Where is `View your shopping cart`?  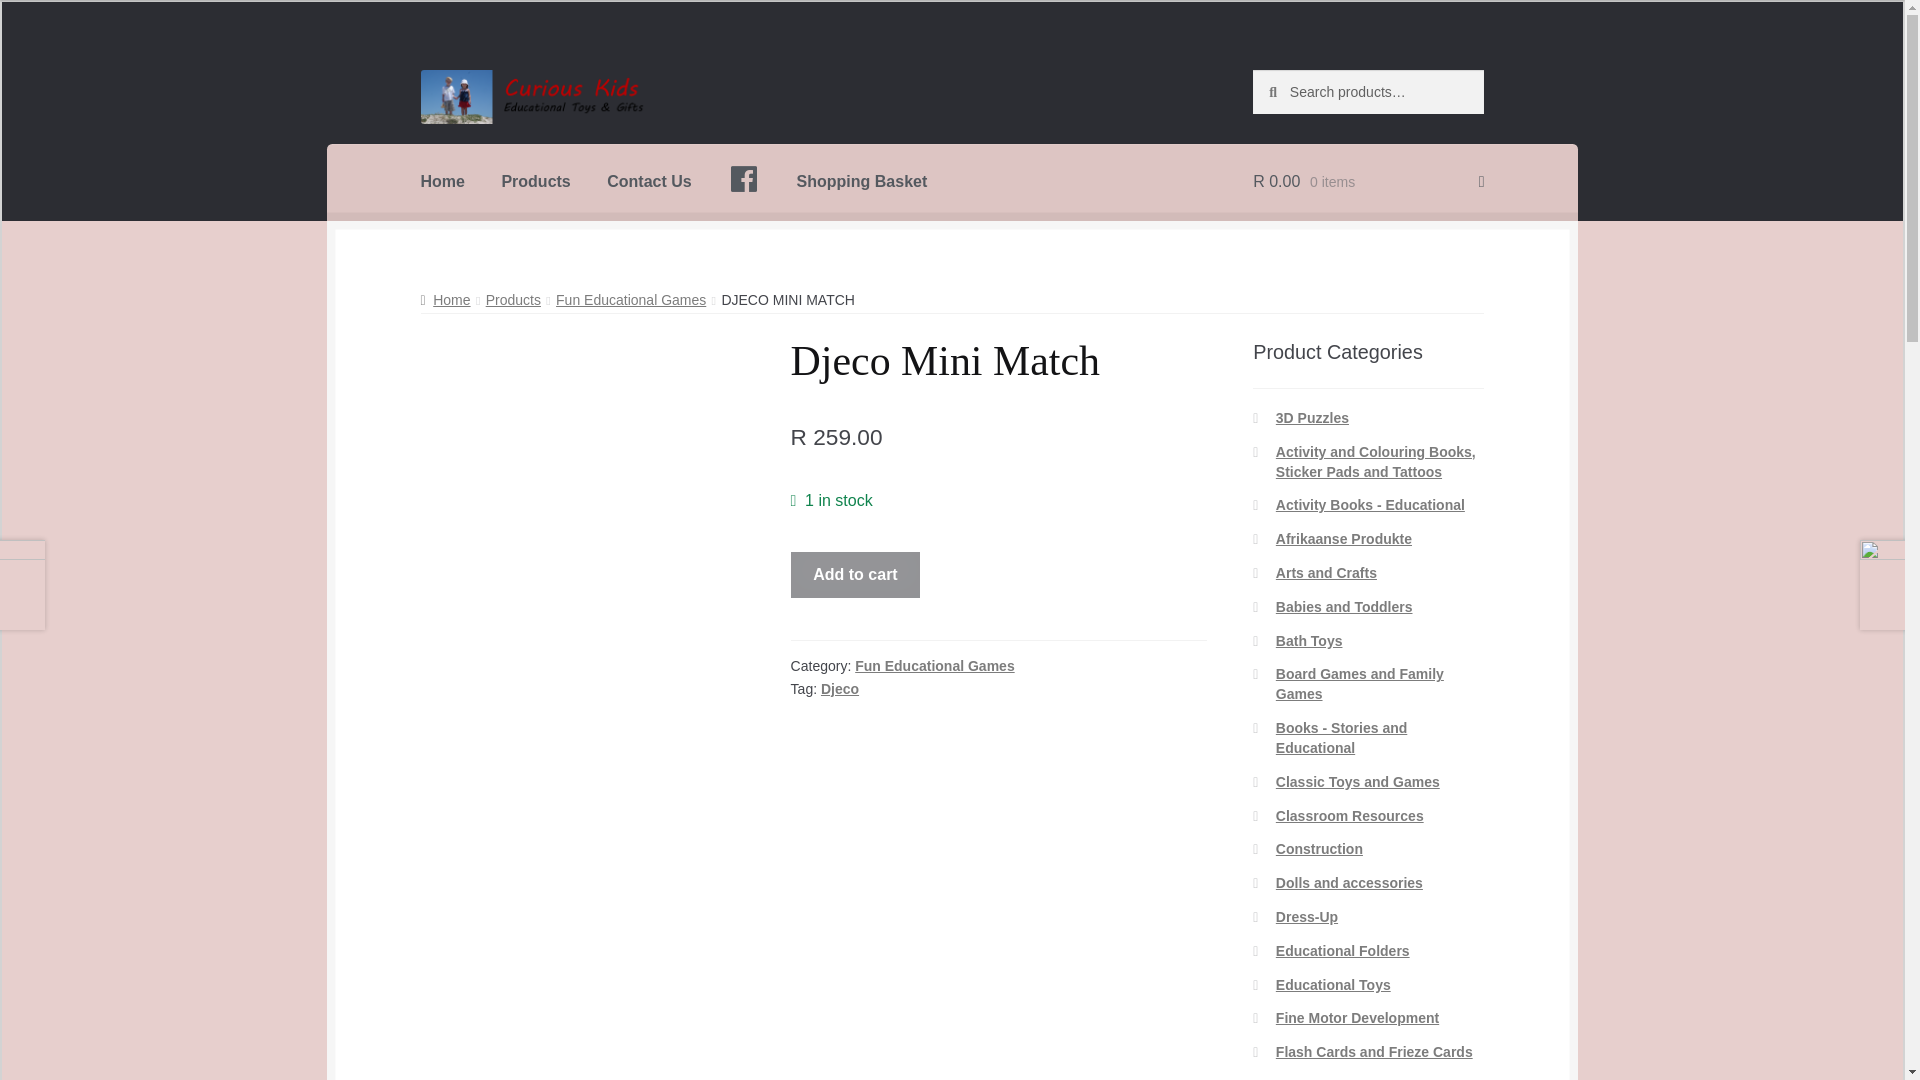
View your shopping cart is located at coordinates (1368, 182).